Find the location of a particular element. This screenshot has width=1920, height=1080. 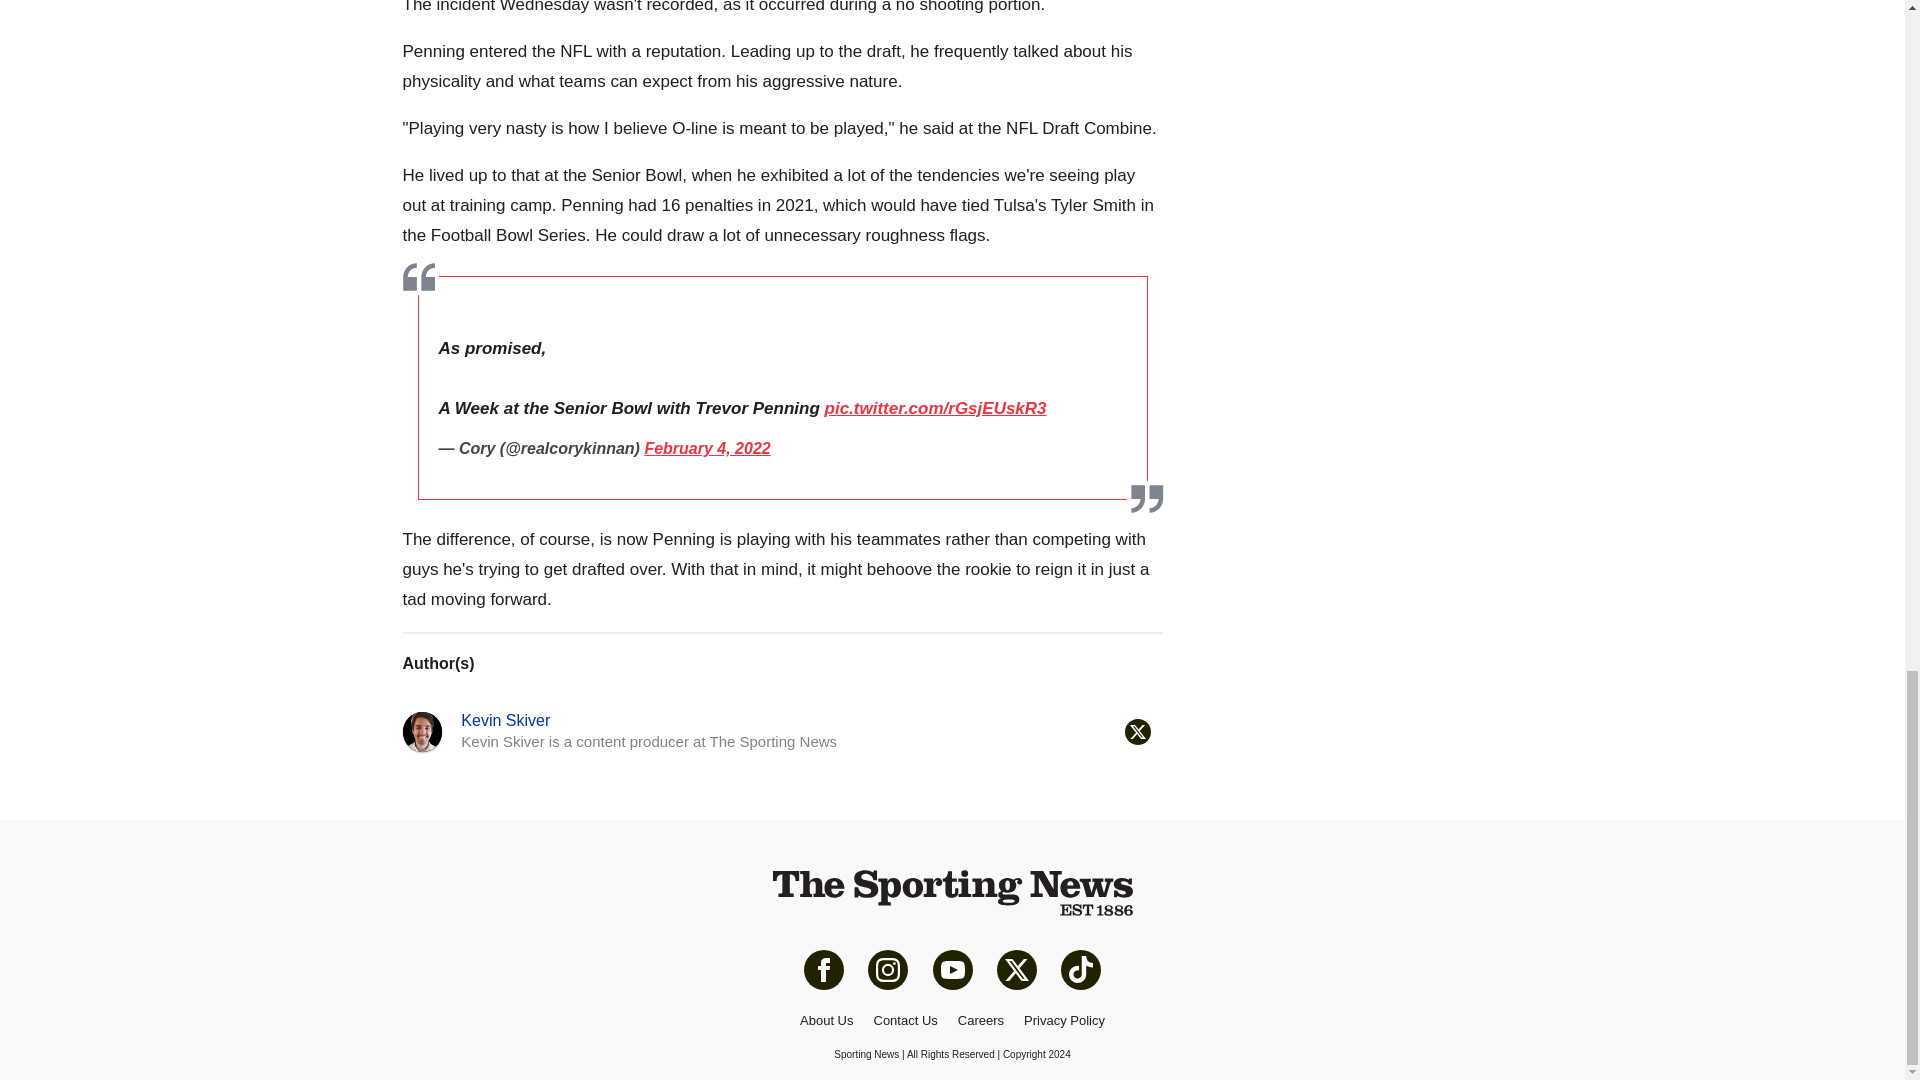

Open the author page on Twitter is located at coordinates (1136, 732).